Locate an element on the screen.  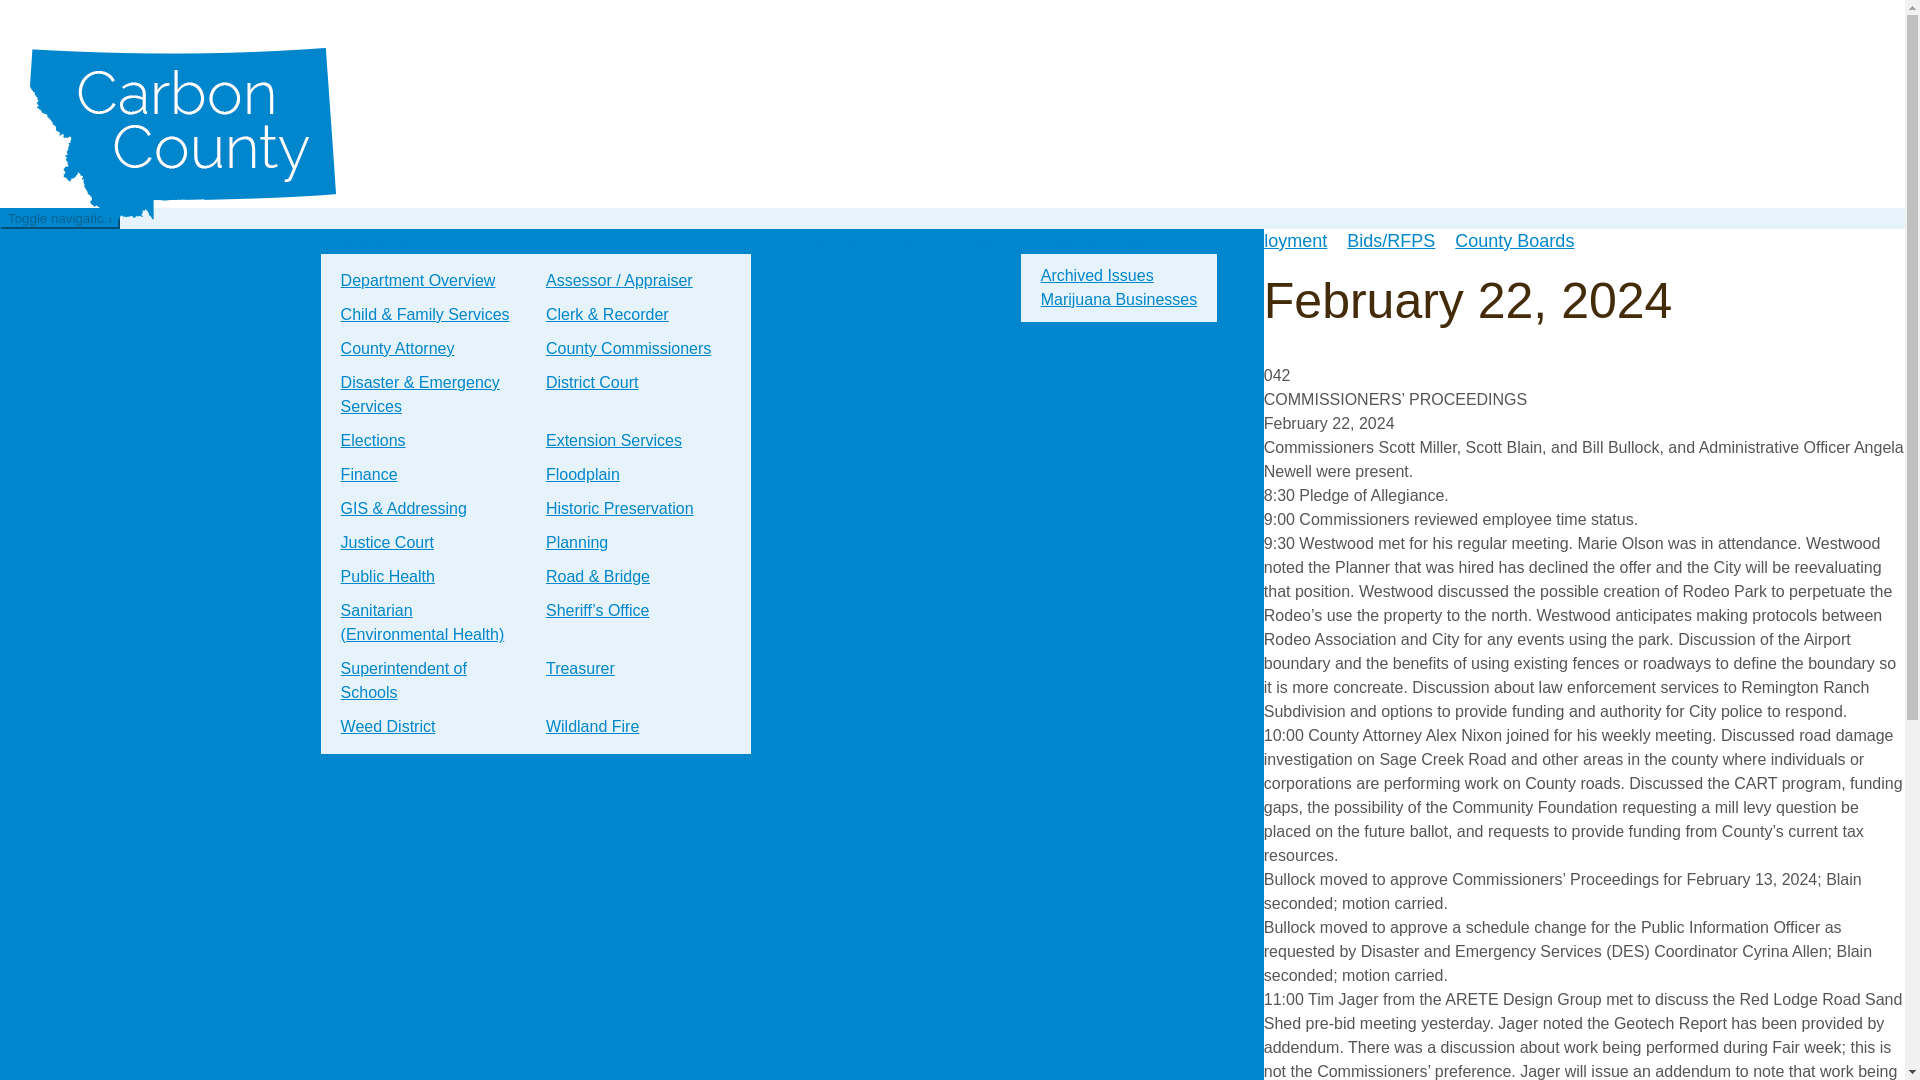
Floodplain is located at coordinates (582, 474).